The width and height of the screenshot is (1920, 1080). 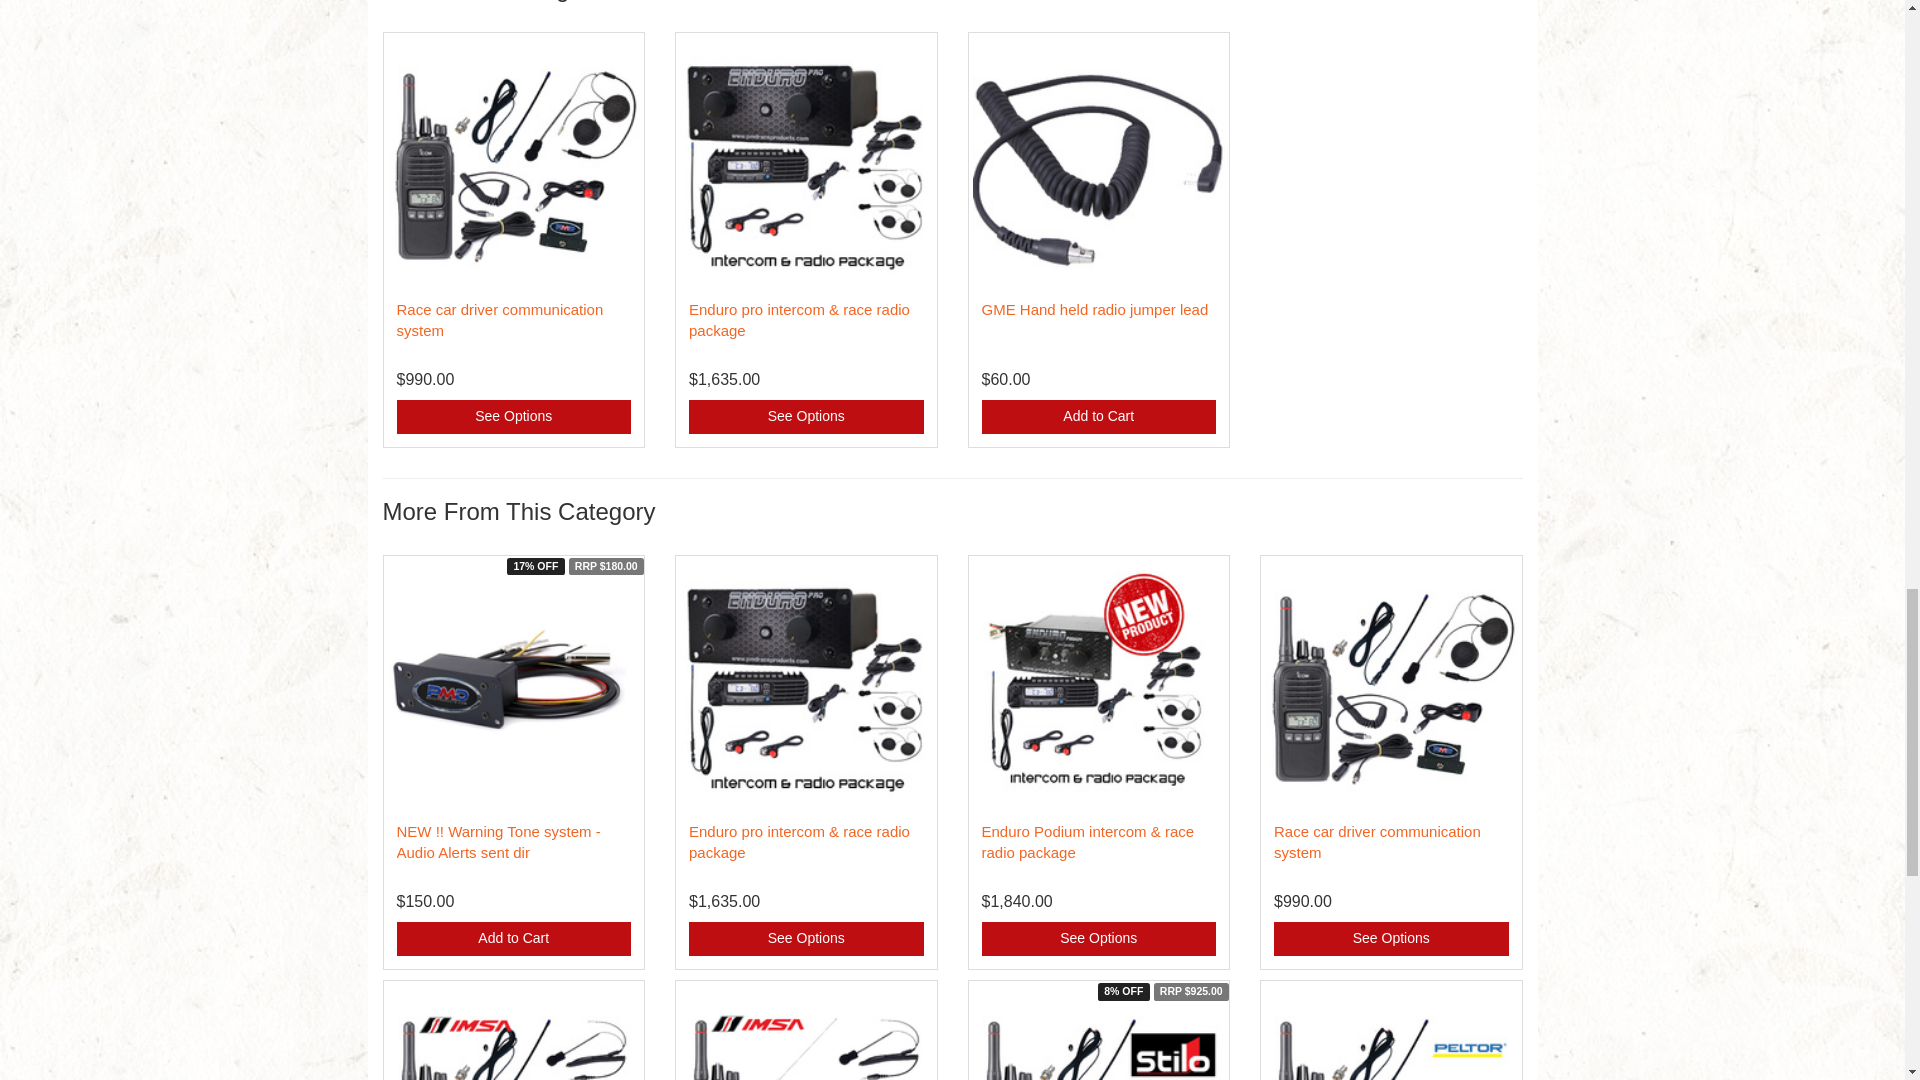 What do you see at coordinates (806, 416) in the screenshot?
I see `Buying Options` at bounding box center [806, 416].